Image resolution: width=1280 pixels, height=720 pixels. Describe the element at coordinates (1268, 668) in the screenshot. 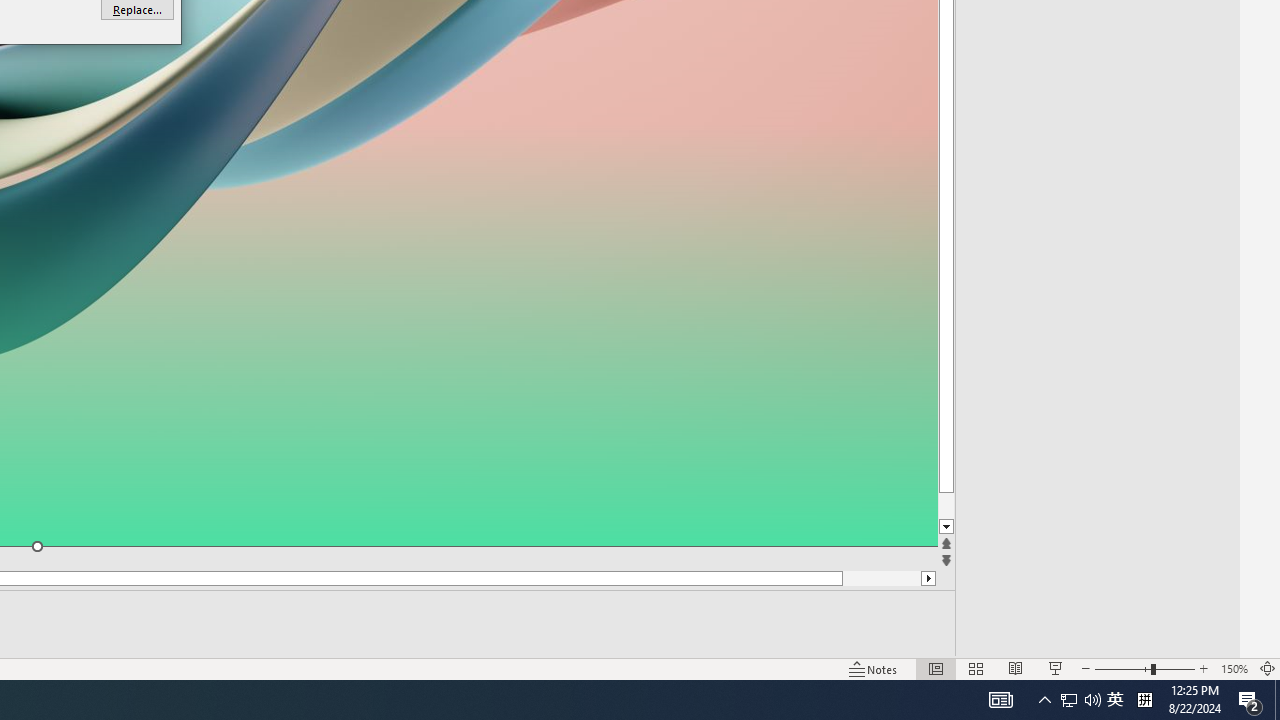

I see `Notification Chevron` at that location.